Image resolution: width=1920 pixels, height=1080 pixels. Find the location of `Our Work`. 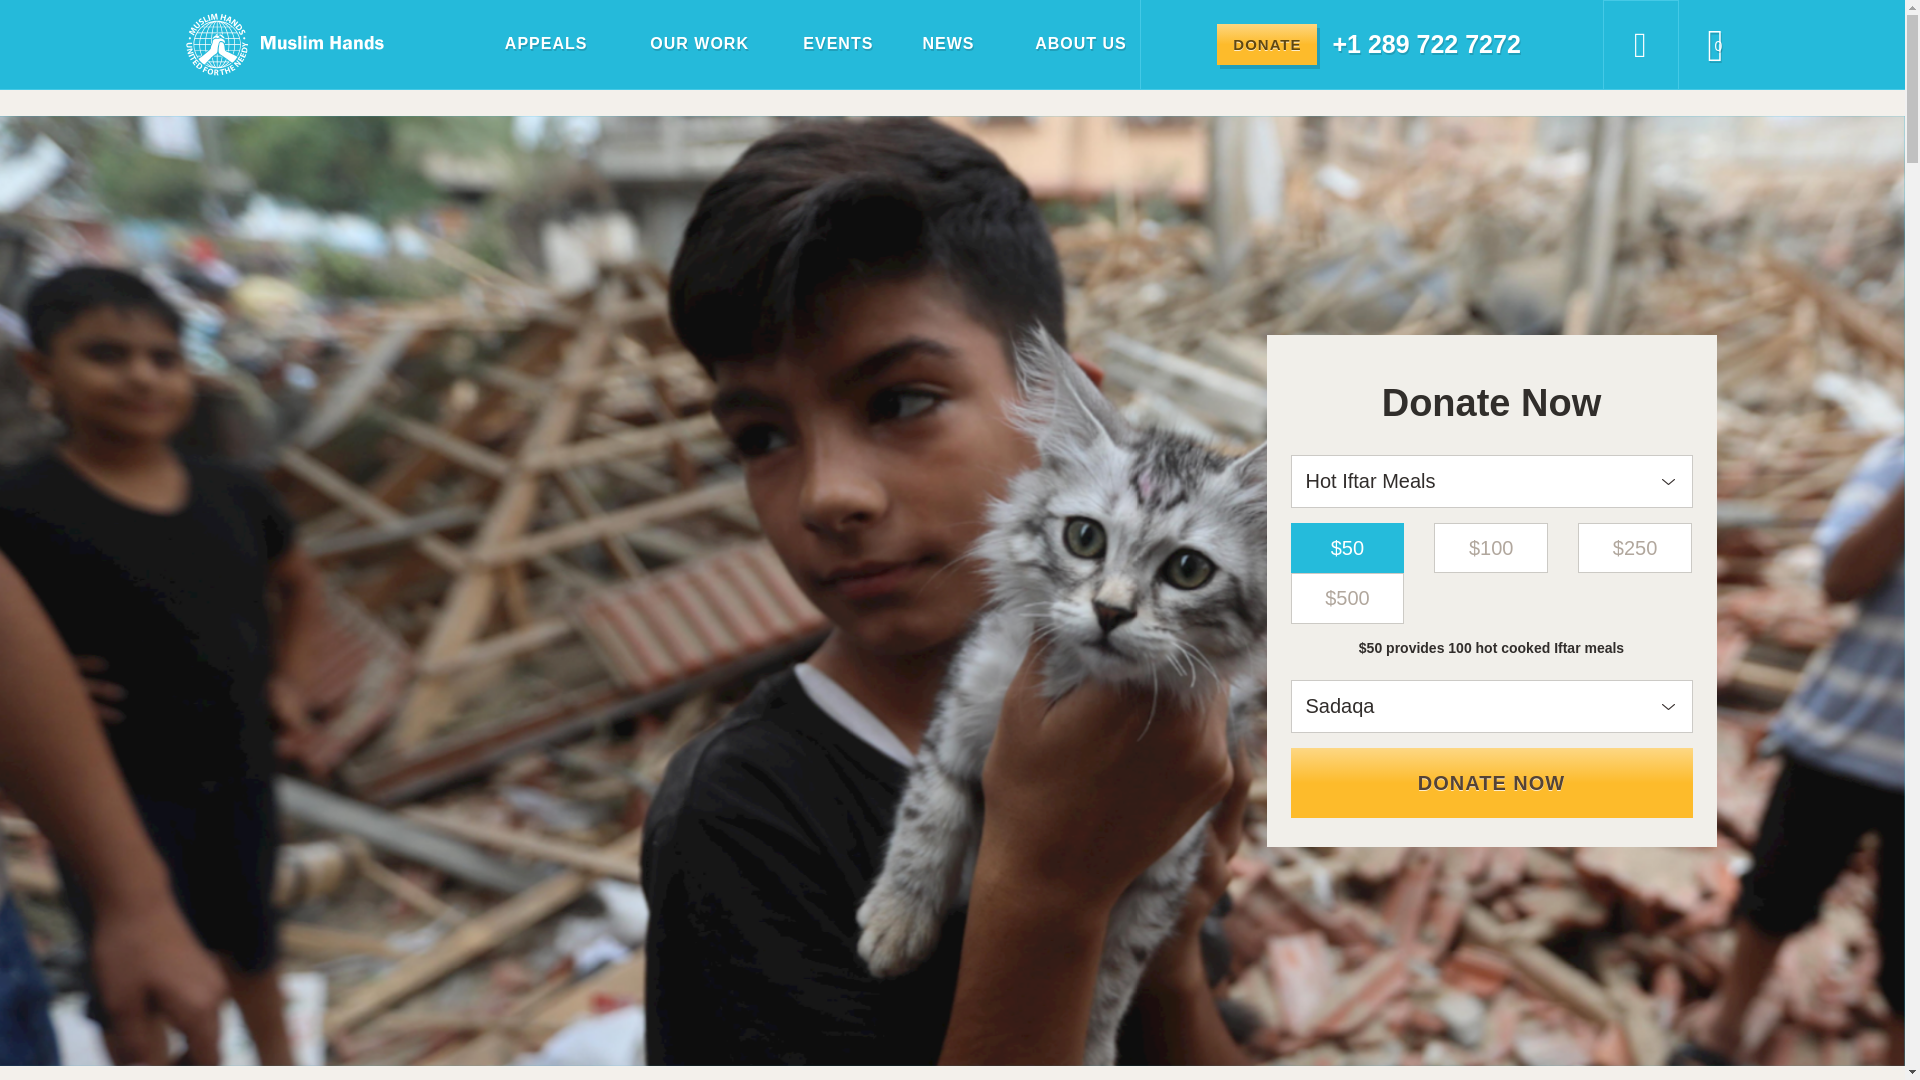

Our Work is located at coordinates (680, 44).